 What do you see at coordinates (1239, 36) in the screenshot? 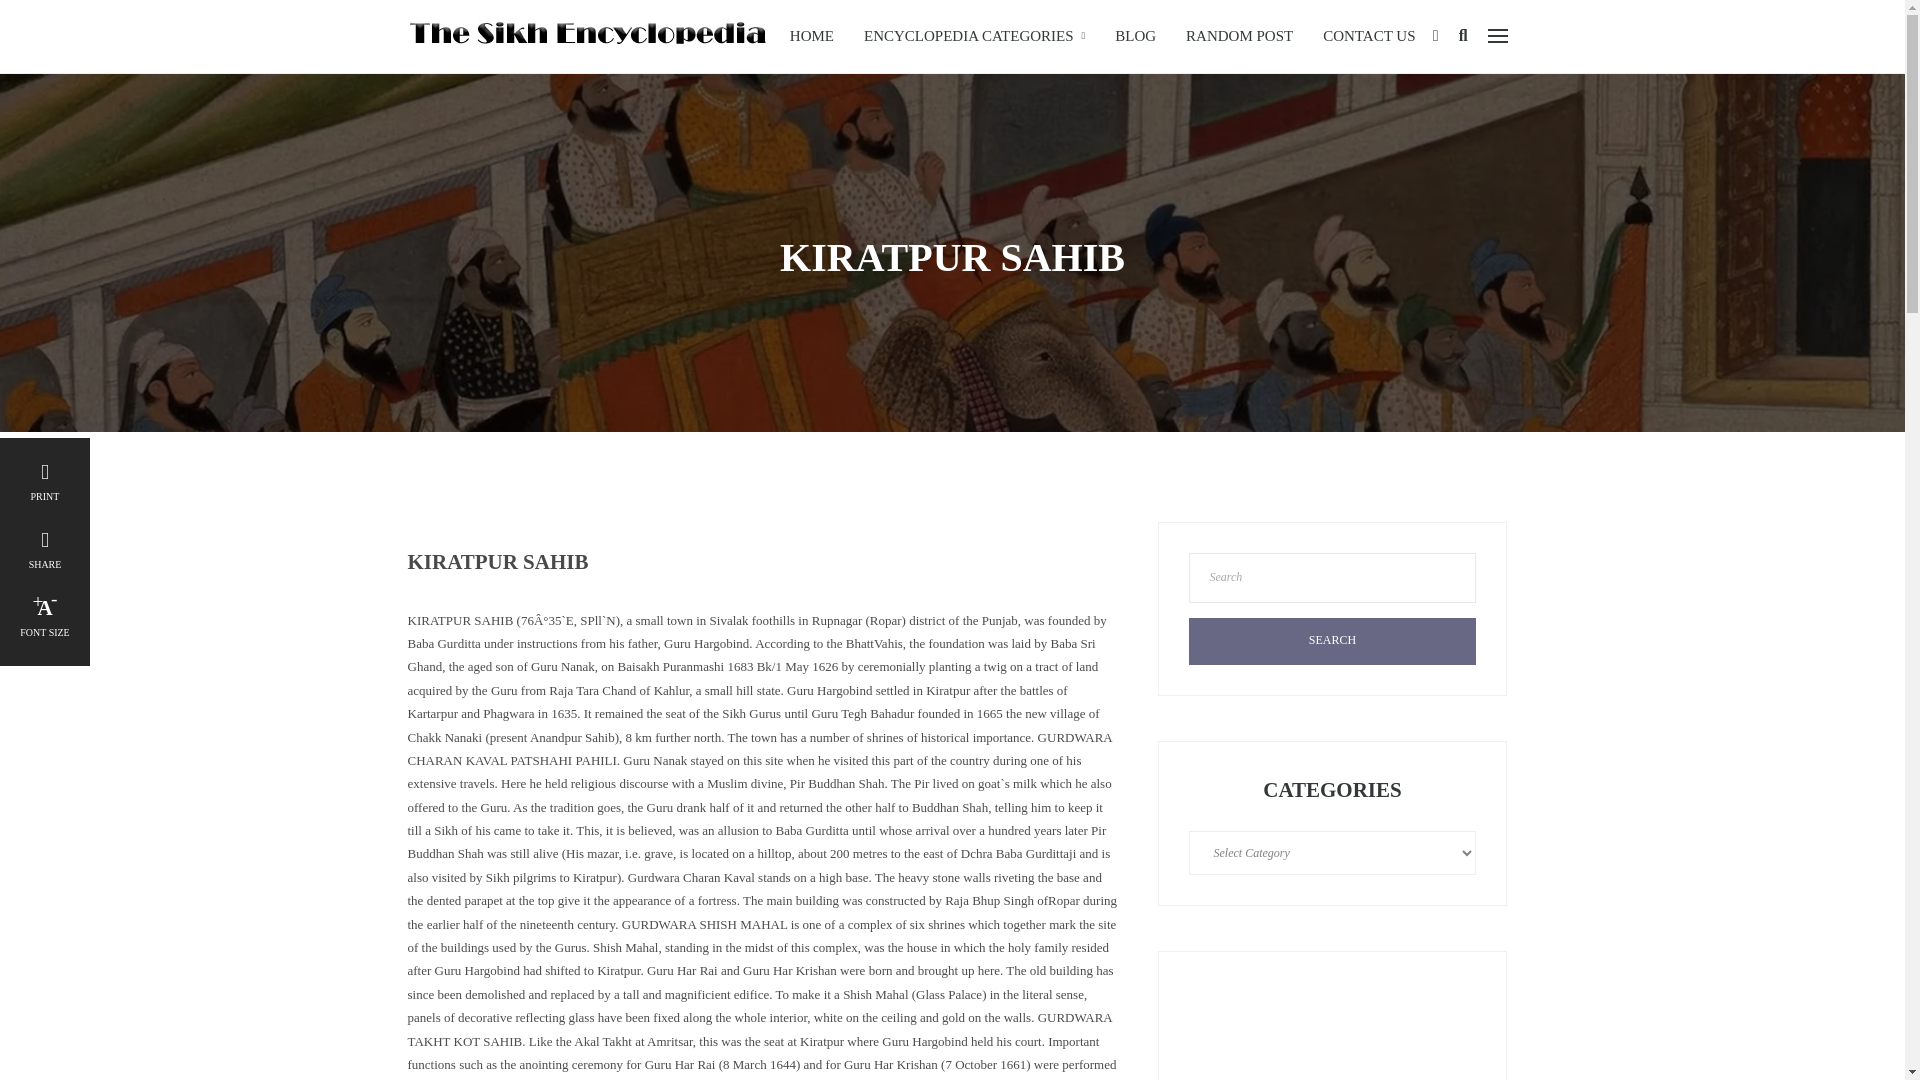
I see `RANDOM POST` at bounding box center [1239, 36].